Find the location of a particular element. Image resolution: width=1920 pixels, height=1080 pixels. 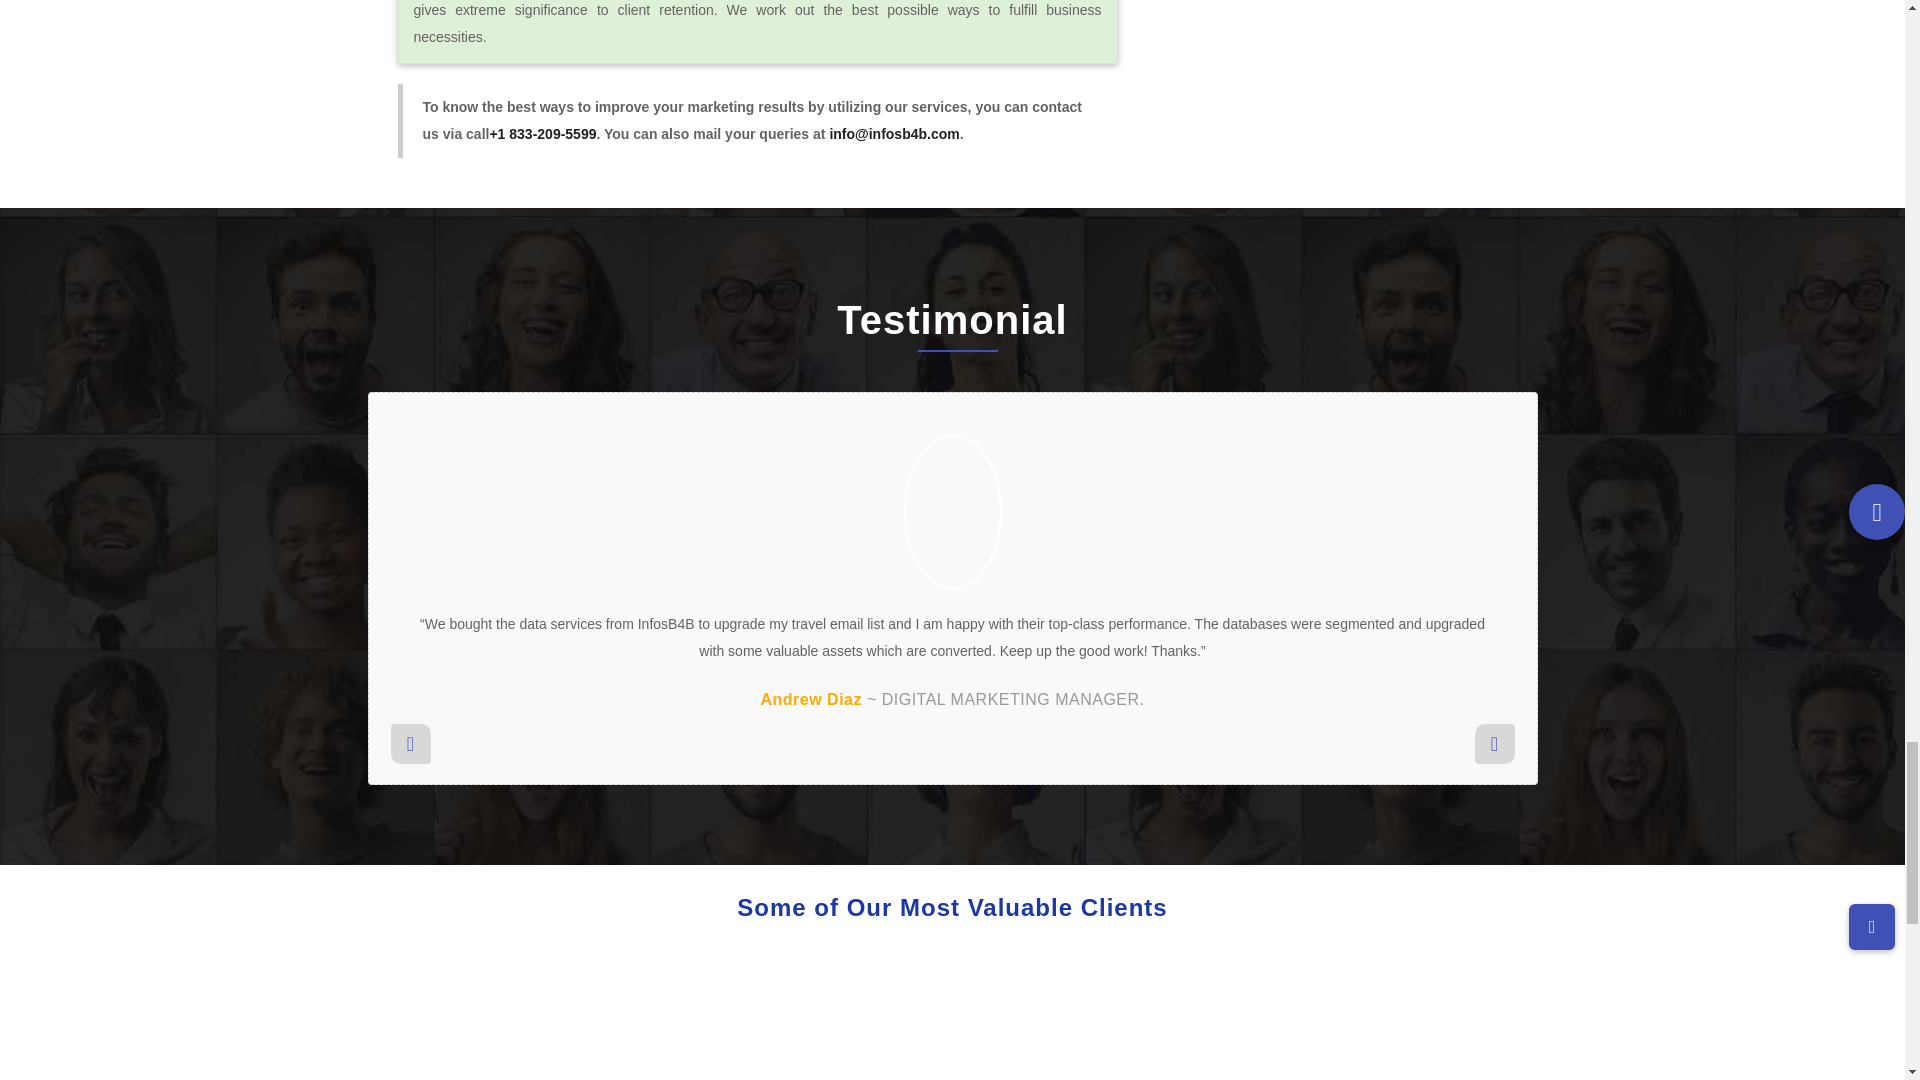

Infos B4B is located at coordinates (952, 512).